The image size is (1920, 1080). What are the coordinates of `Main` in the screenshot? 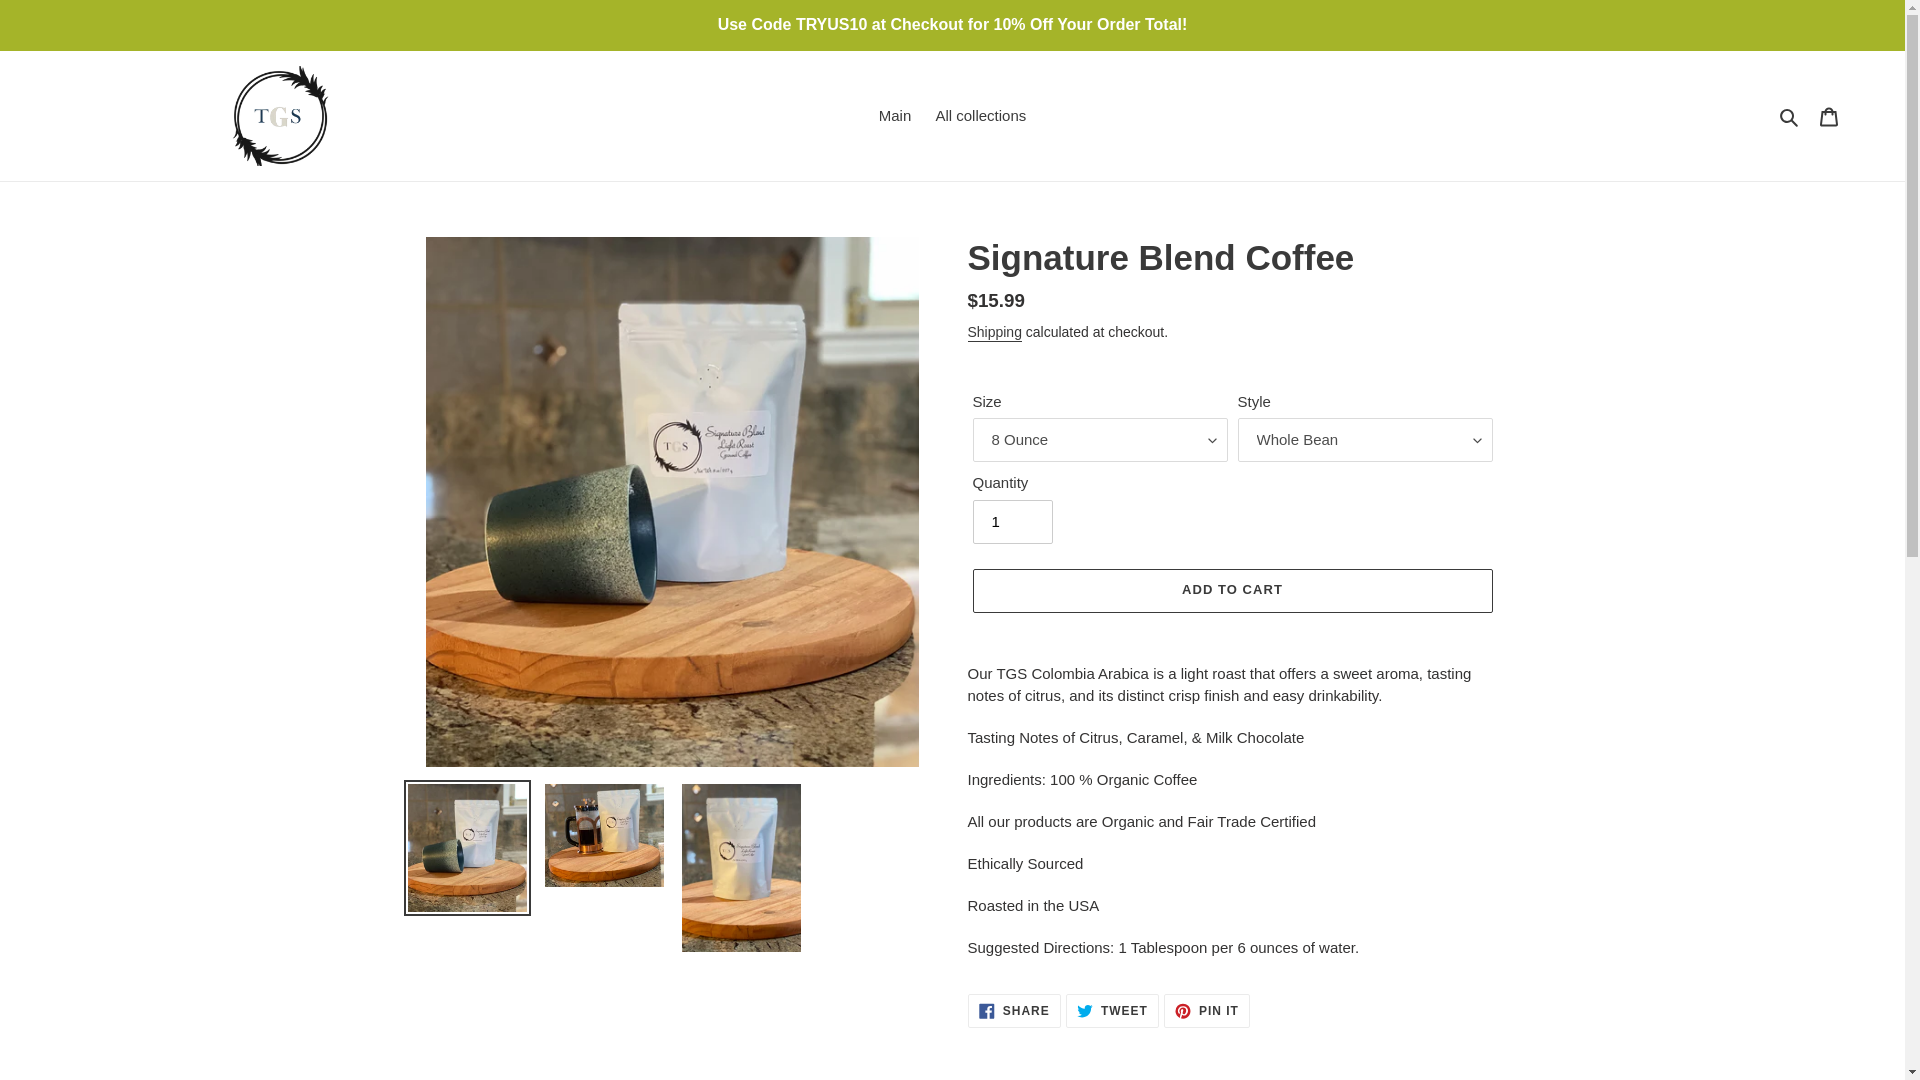 It's located at (994, 333).